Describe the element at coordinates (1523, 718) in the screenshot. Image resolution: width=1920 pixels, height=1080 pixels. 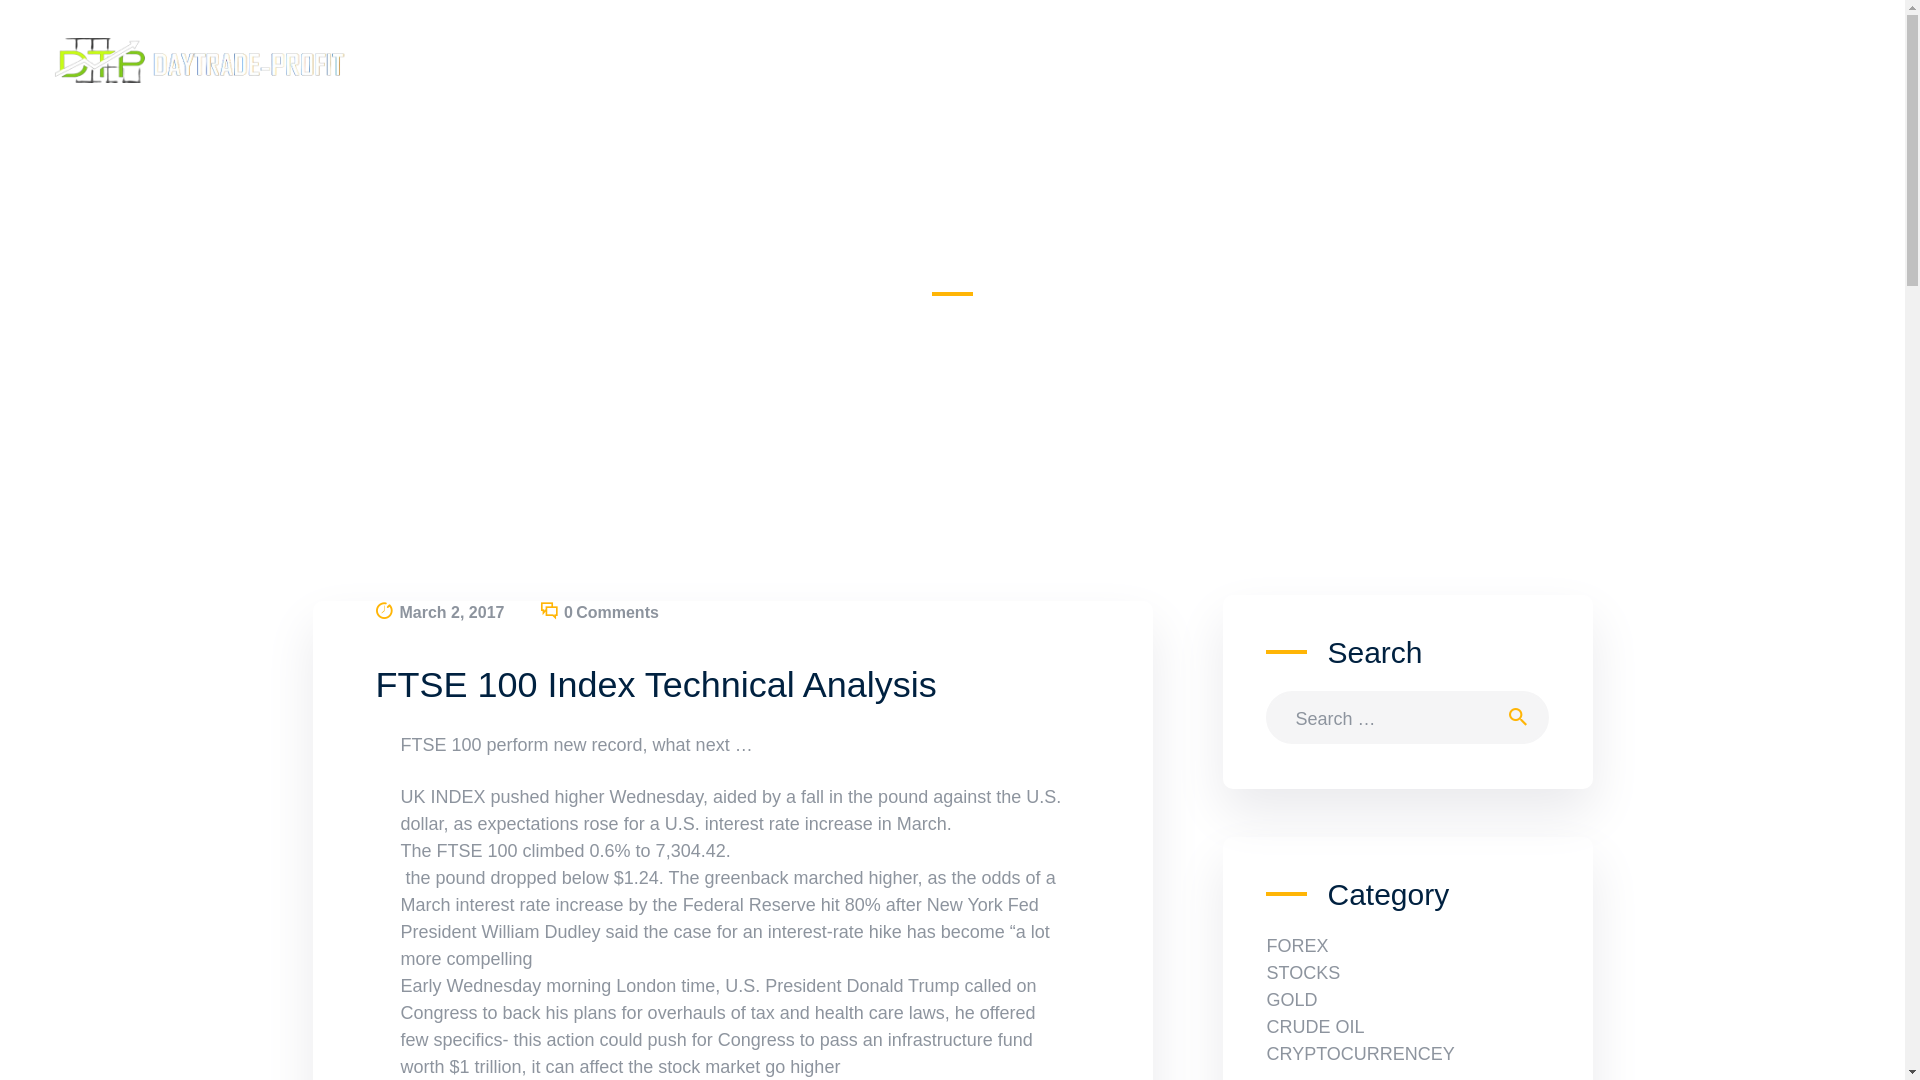
I see `Search` at that location.